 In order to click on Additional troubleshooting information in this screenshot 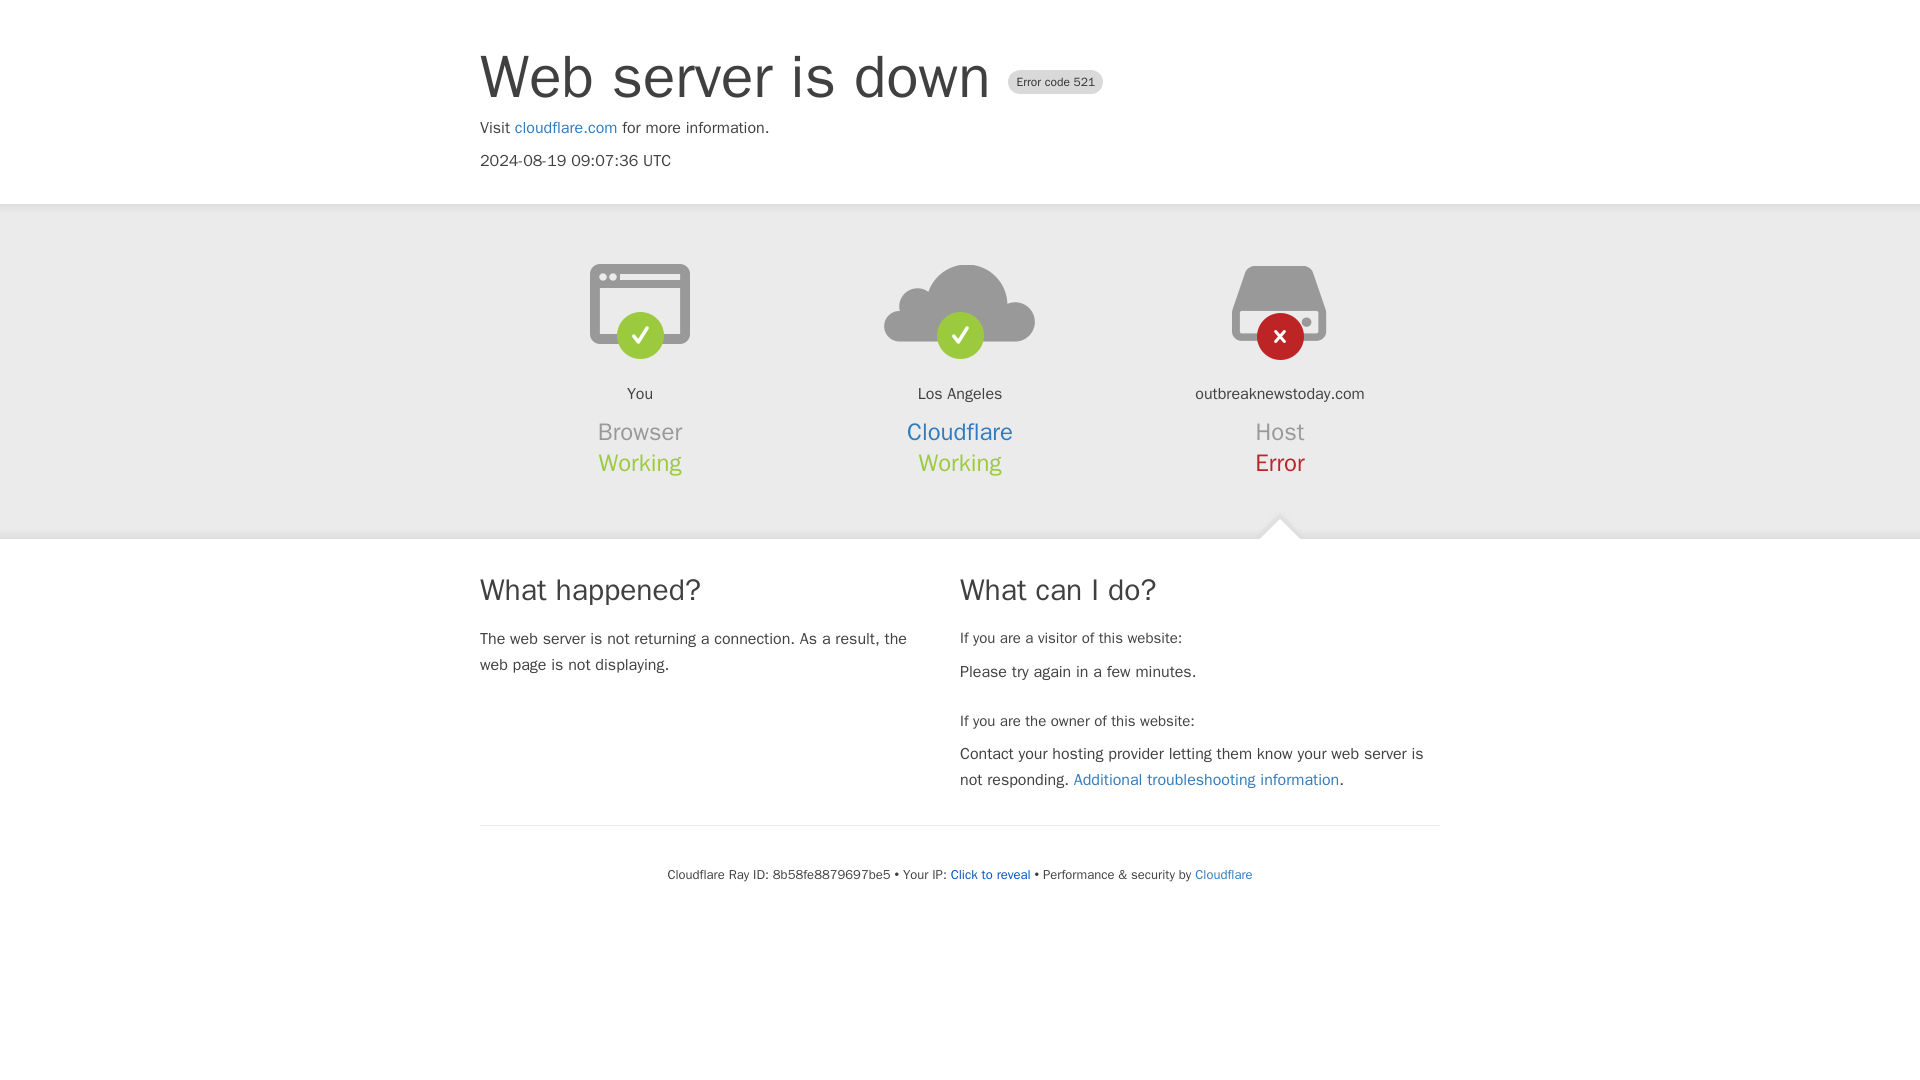, I will do `click(1206, 780)`.